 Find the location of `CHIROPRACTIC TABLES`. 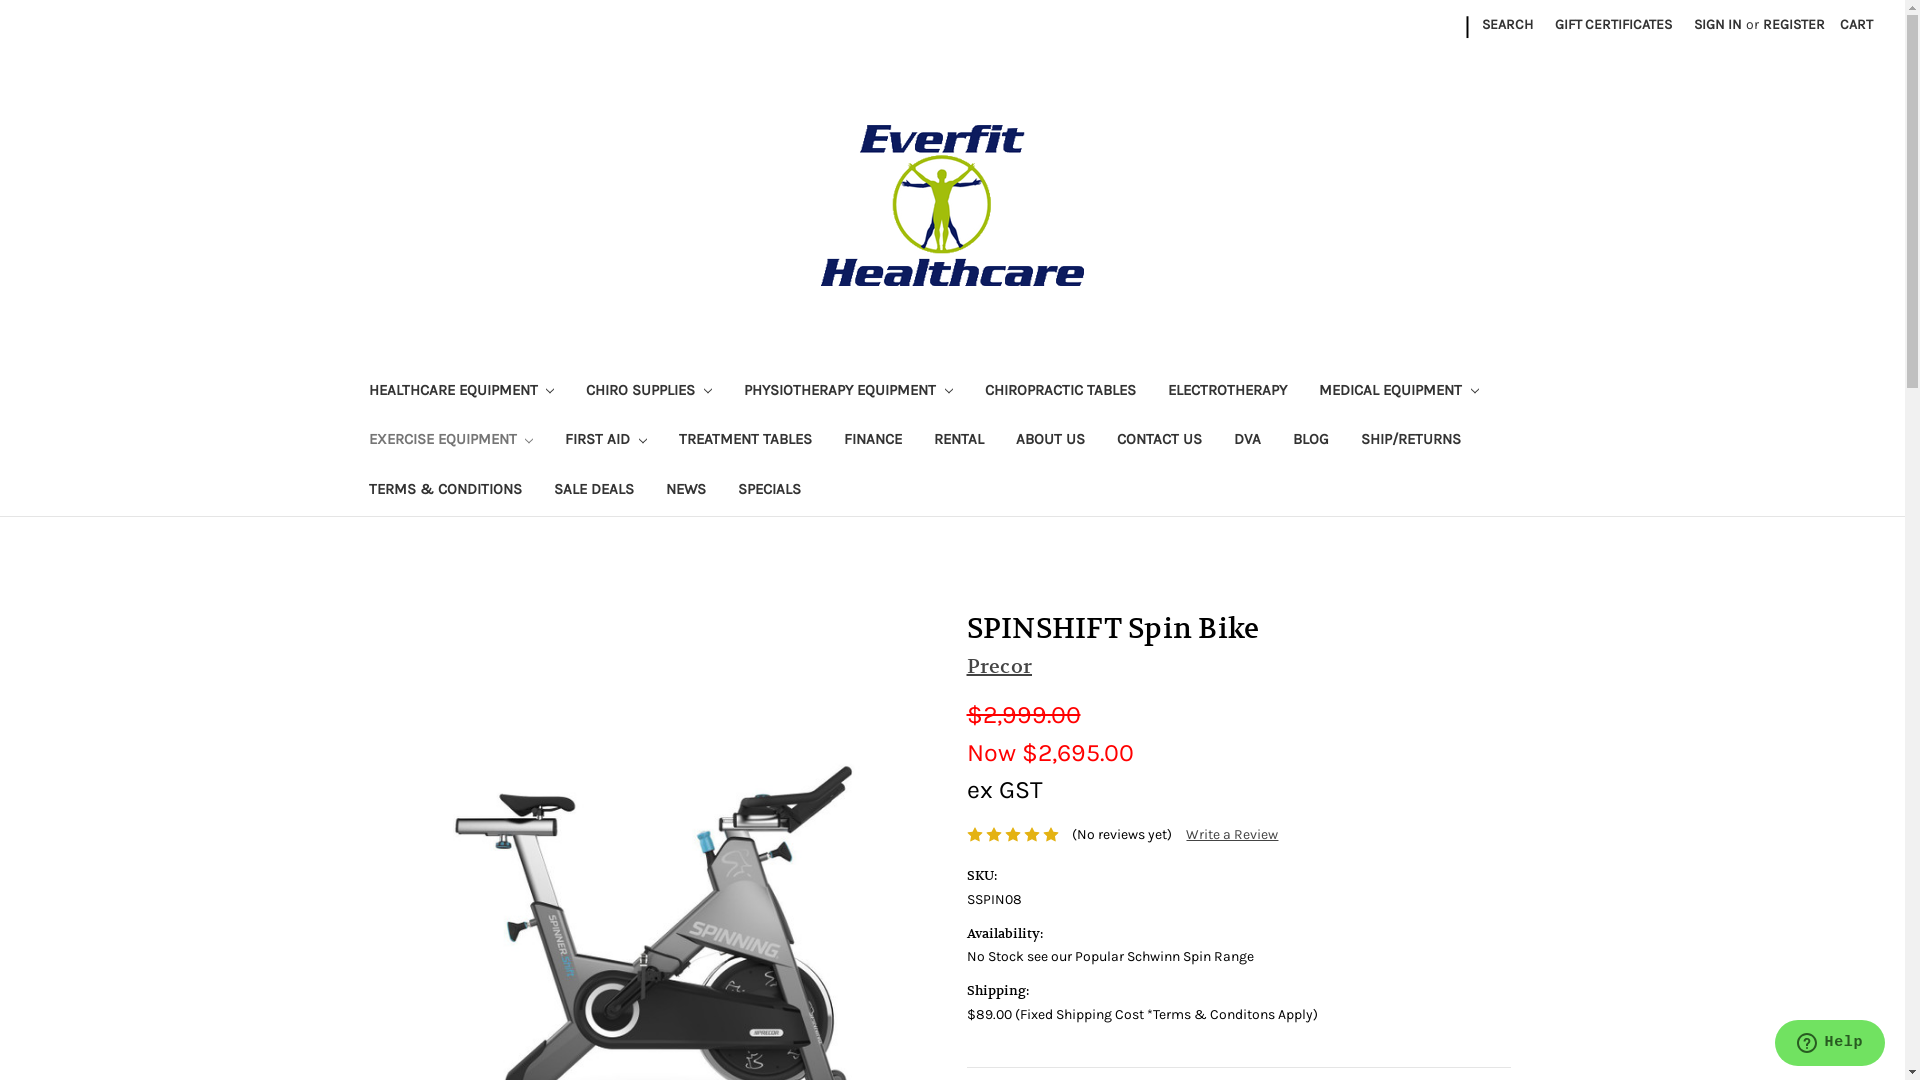

CHIROPRACTIC TABLES is located at coordinates (1060, 392).